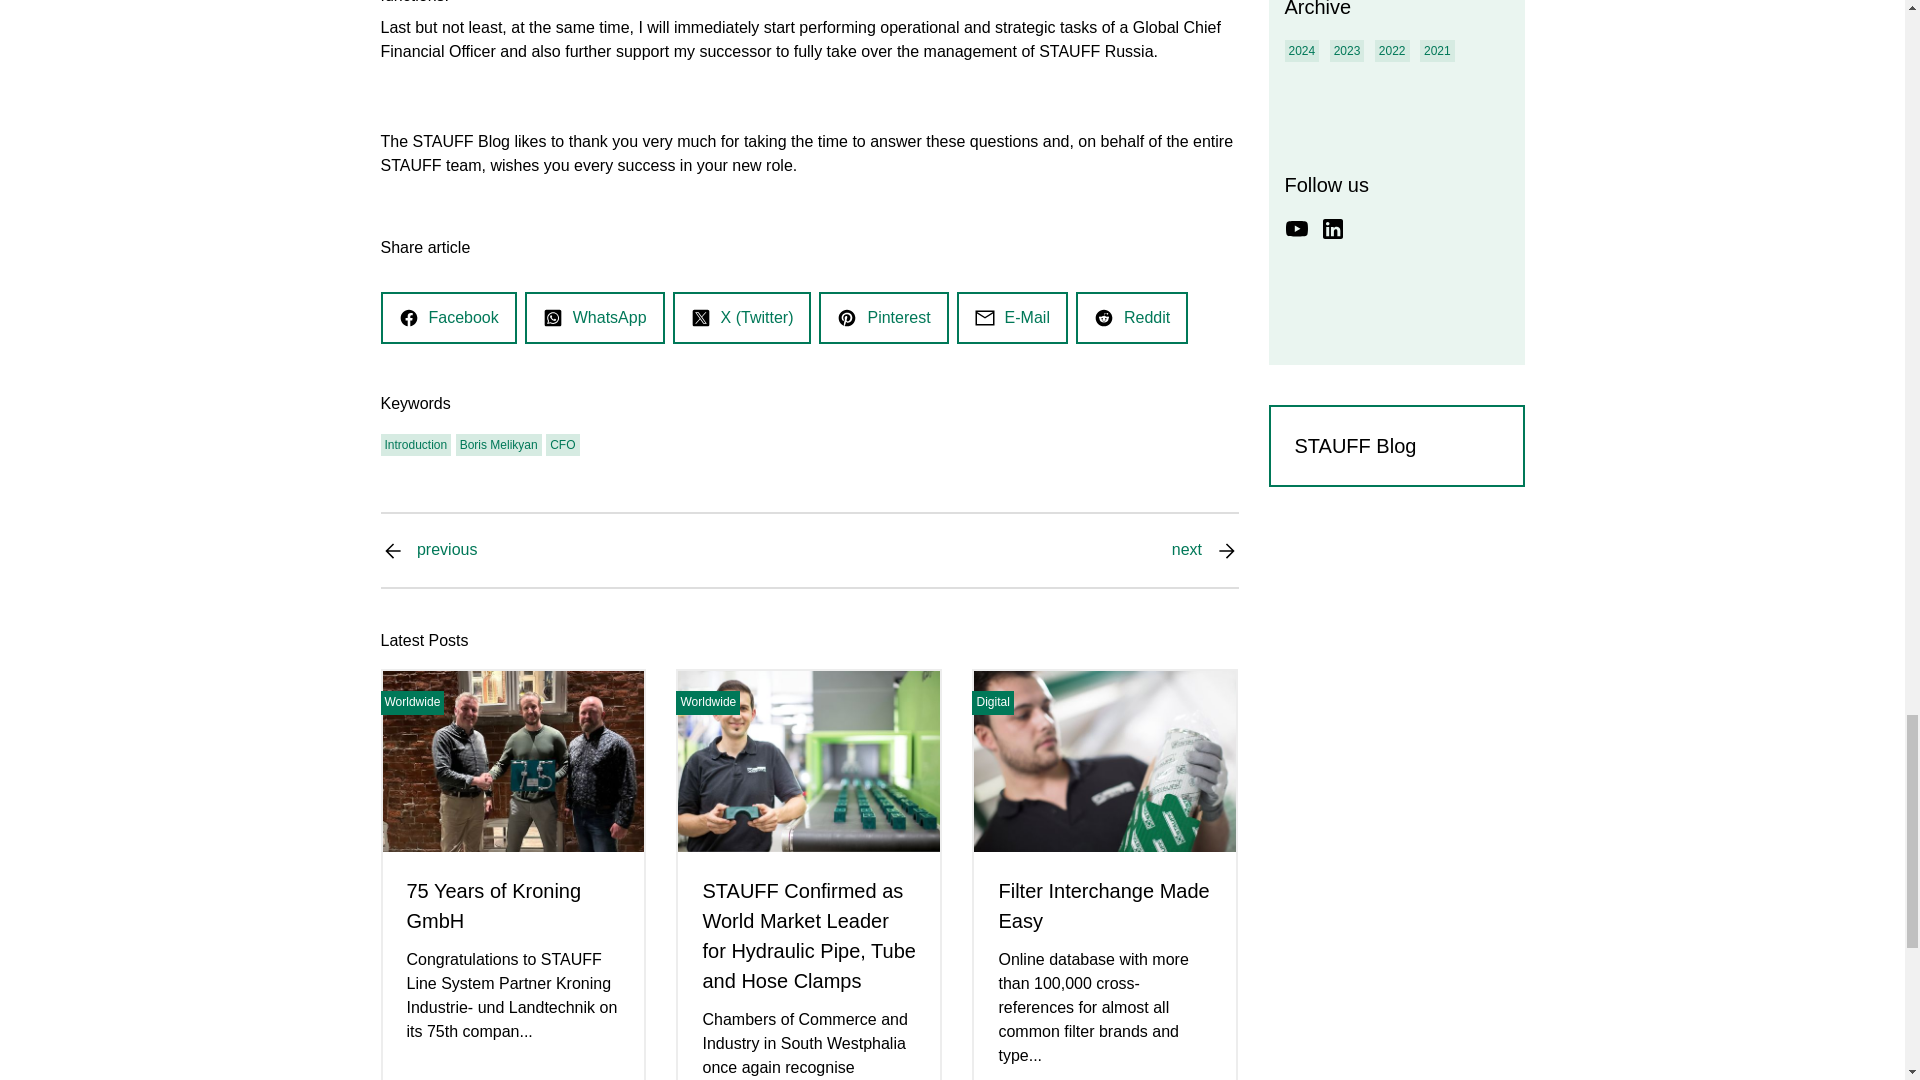 The image size is (1920, 1080). I want to click on Facebook, so click(447, 318).